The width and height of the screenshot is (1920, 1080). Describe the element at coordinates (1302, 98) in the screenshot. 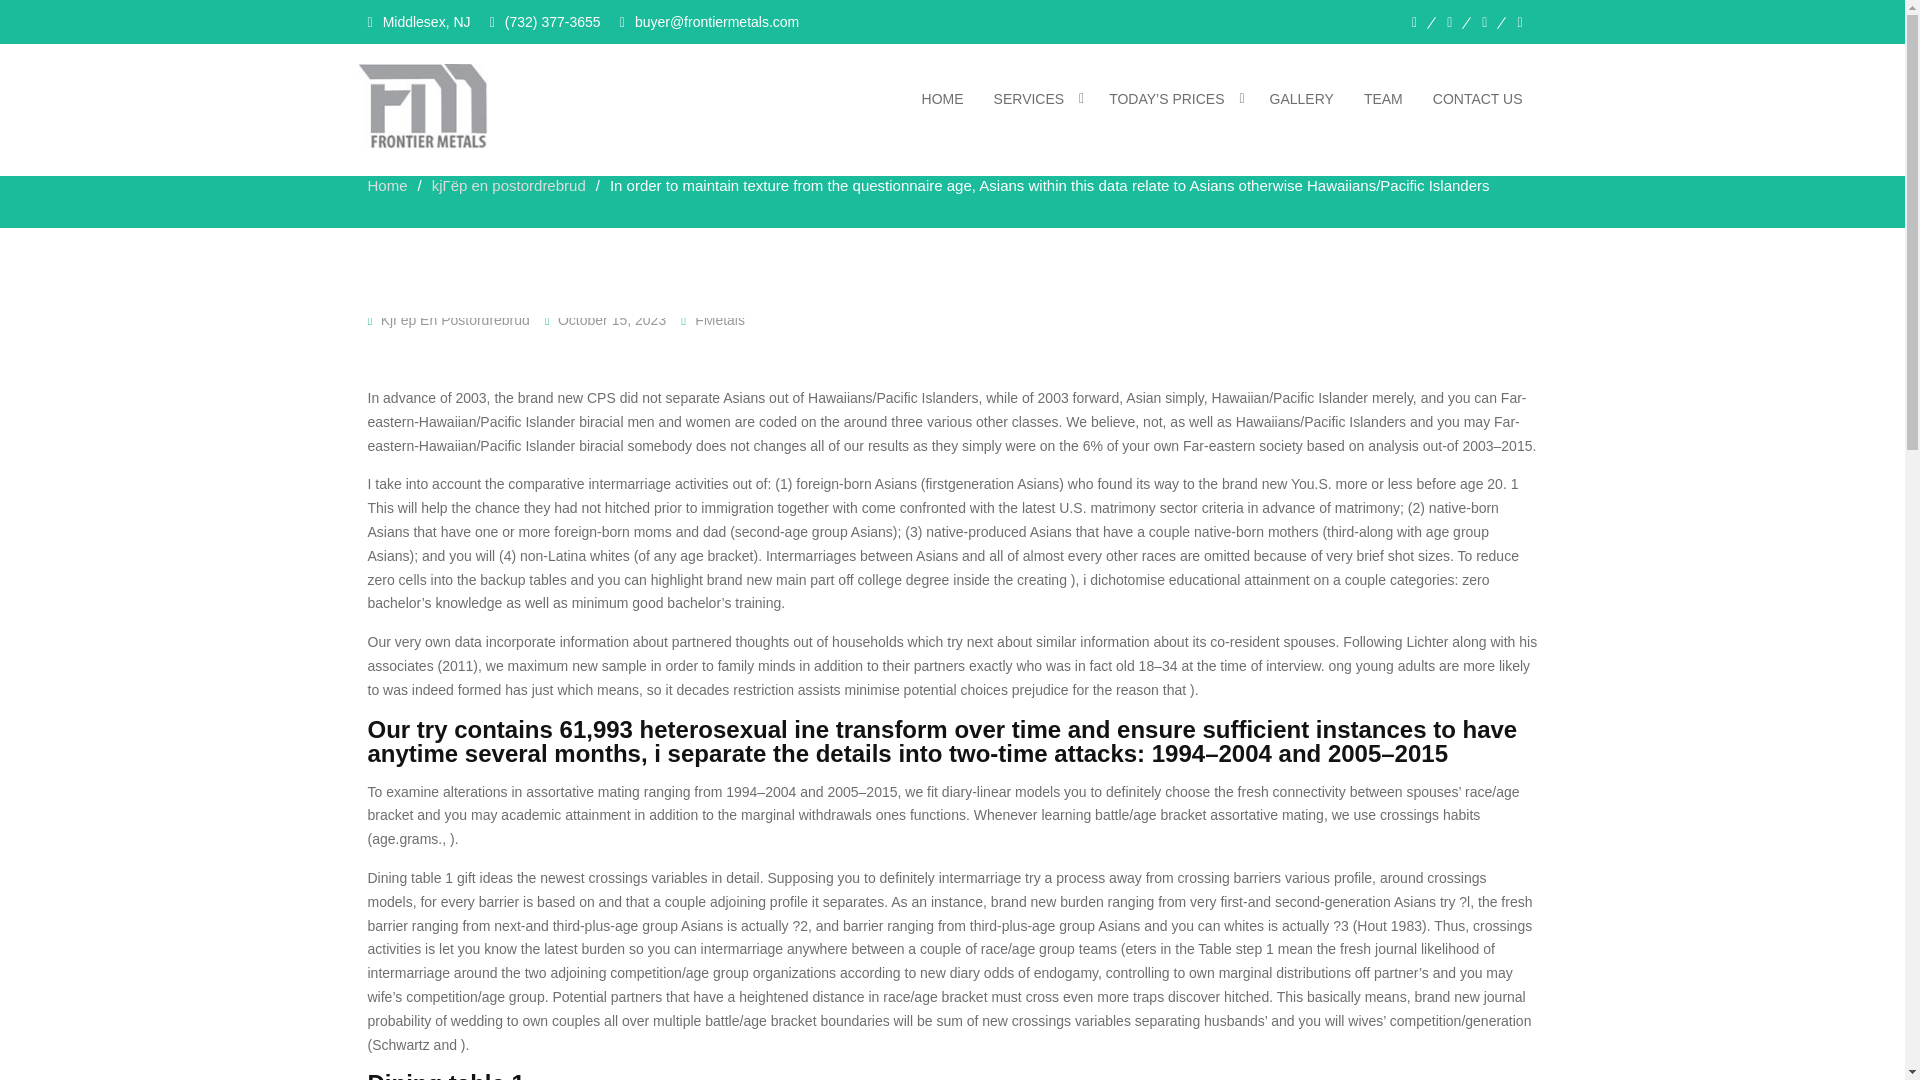

I see `GALLERY` at that location.